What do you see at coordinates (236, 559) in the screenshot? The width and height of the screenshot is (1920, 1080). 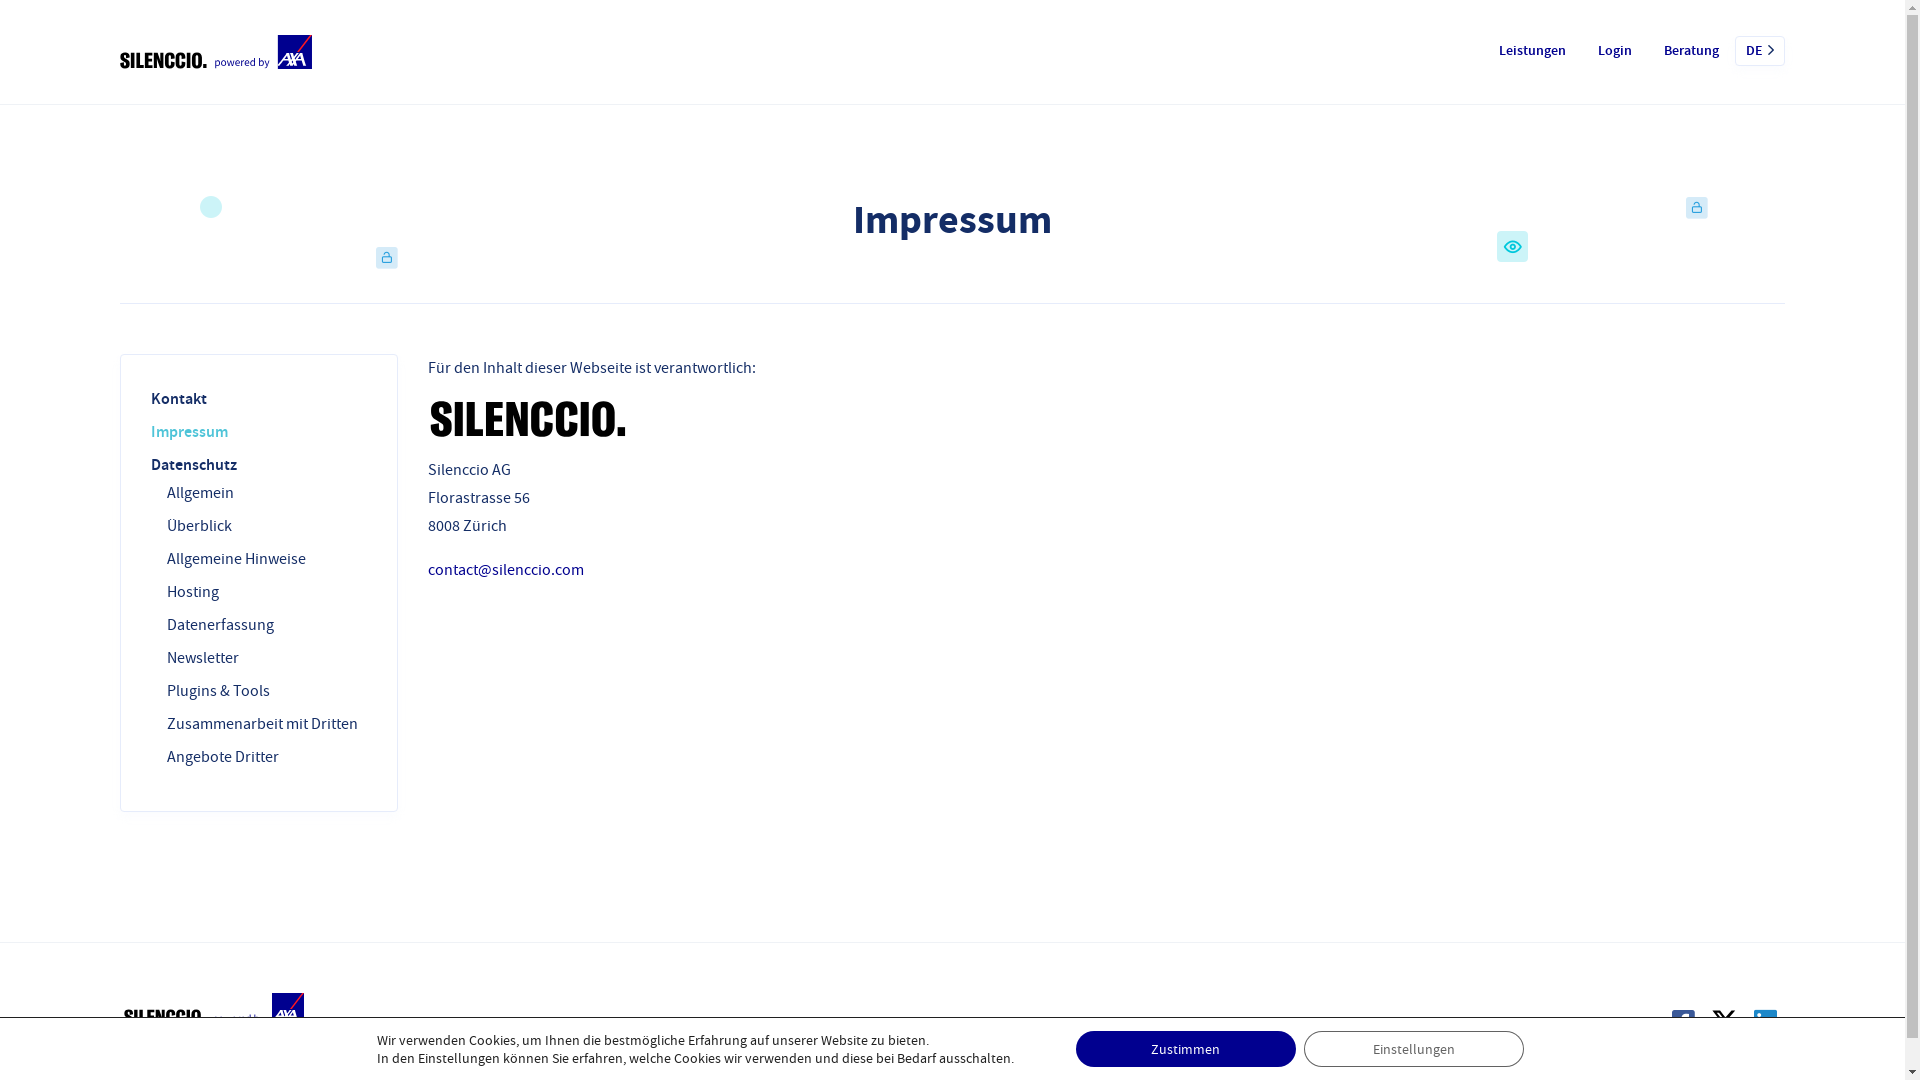 I see `Allgemeine Hinweise` at bounding box center [236, 559].